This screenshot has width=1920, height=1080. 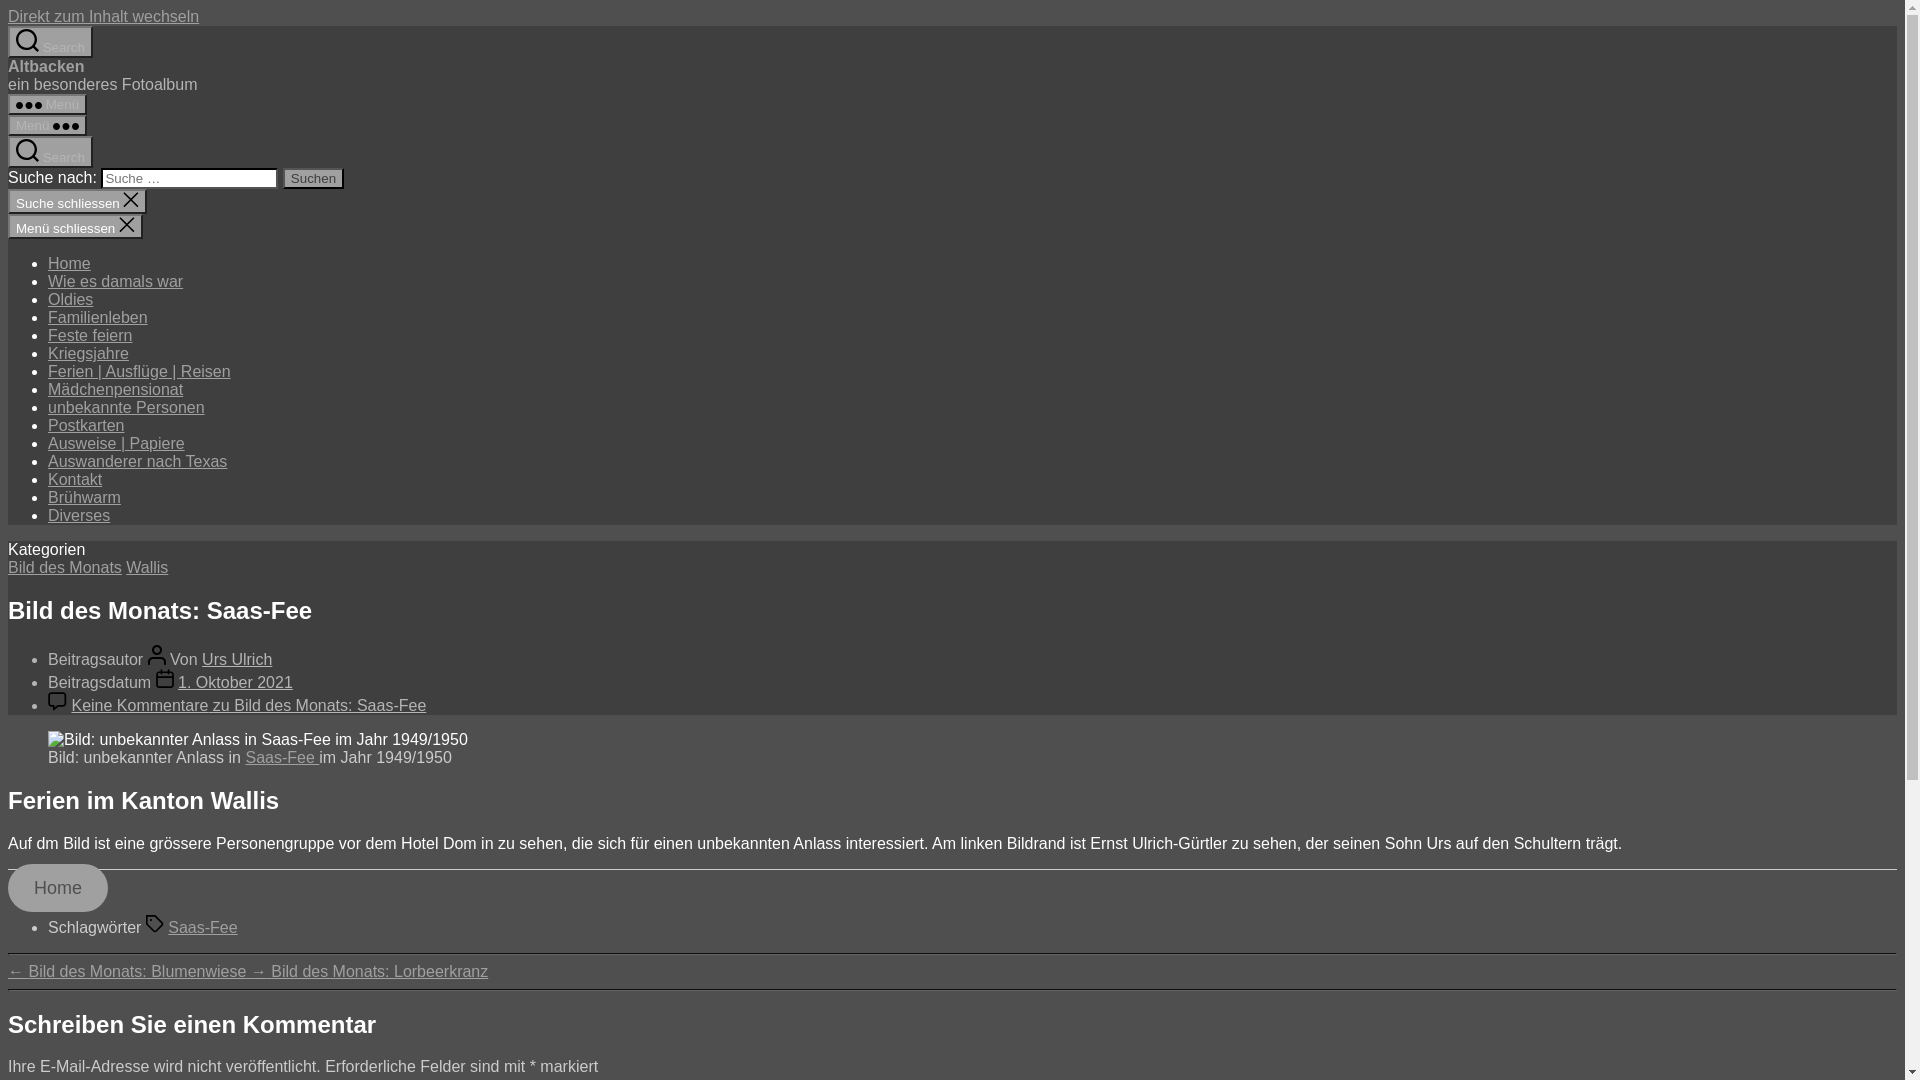 I want to click on Saas-Fee, so click(x=202, y=928).